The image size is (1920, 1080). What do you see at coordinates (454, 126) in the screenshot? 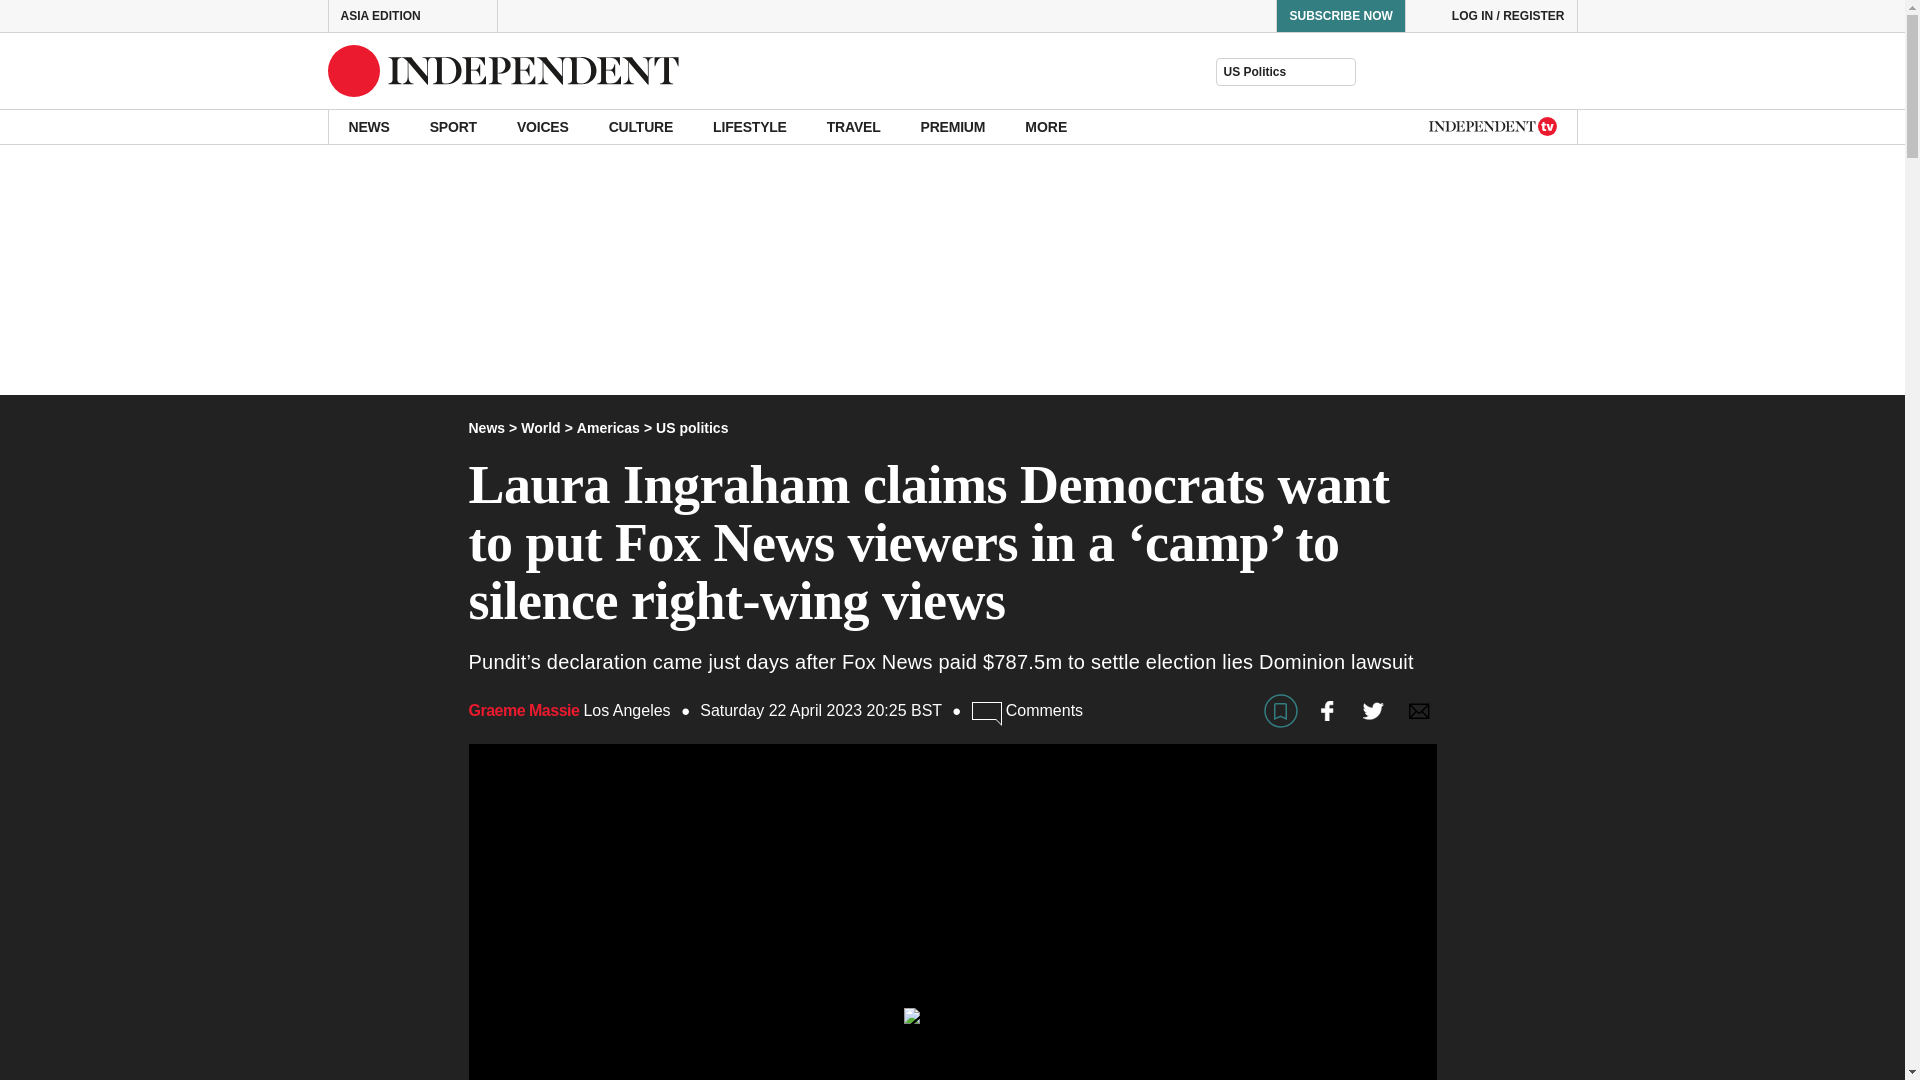
I see `SPORT` at bounding box center [454, 126].